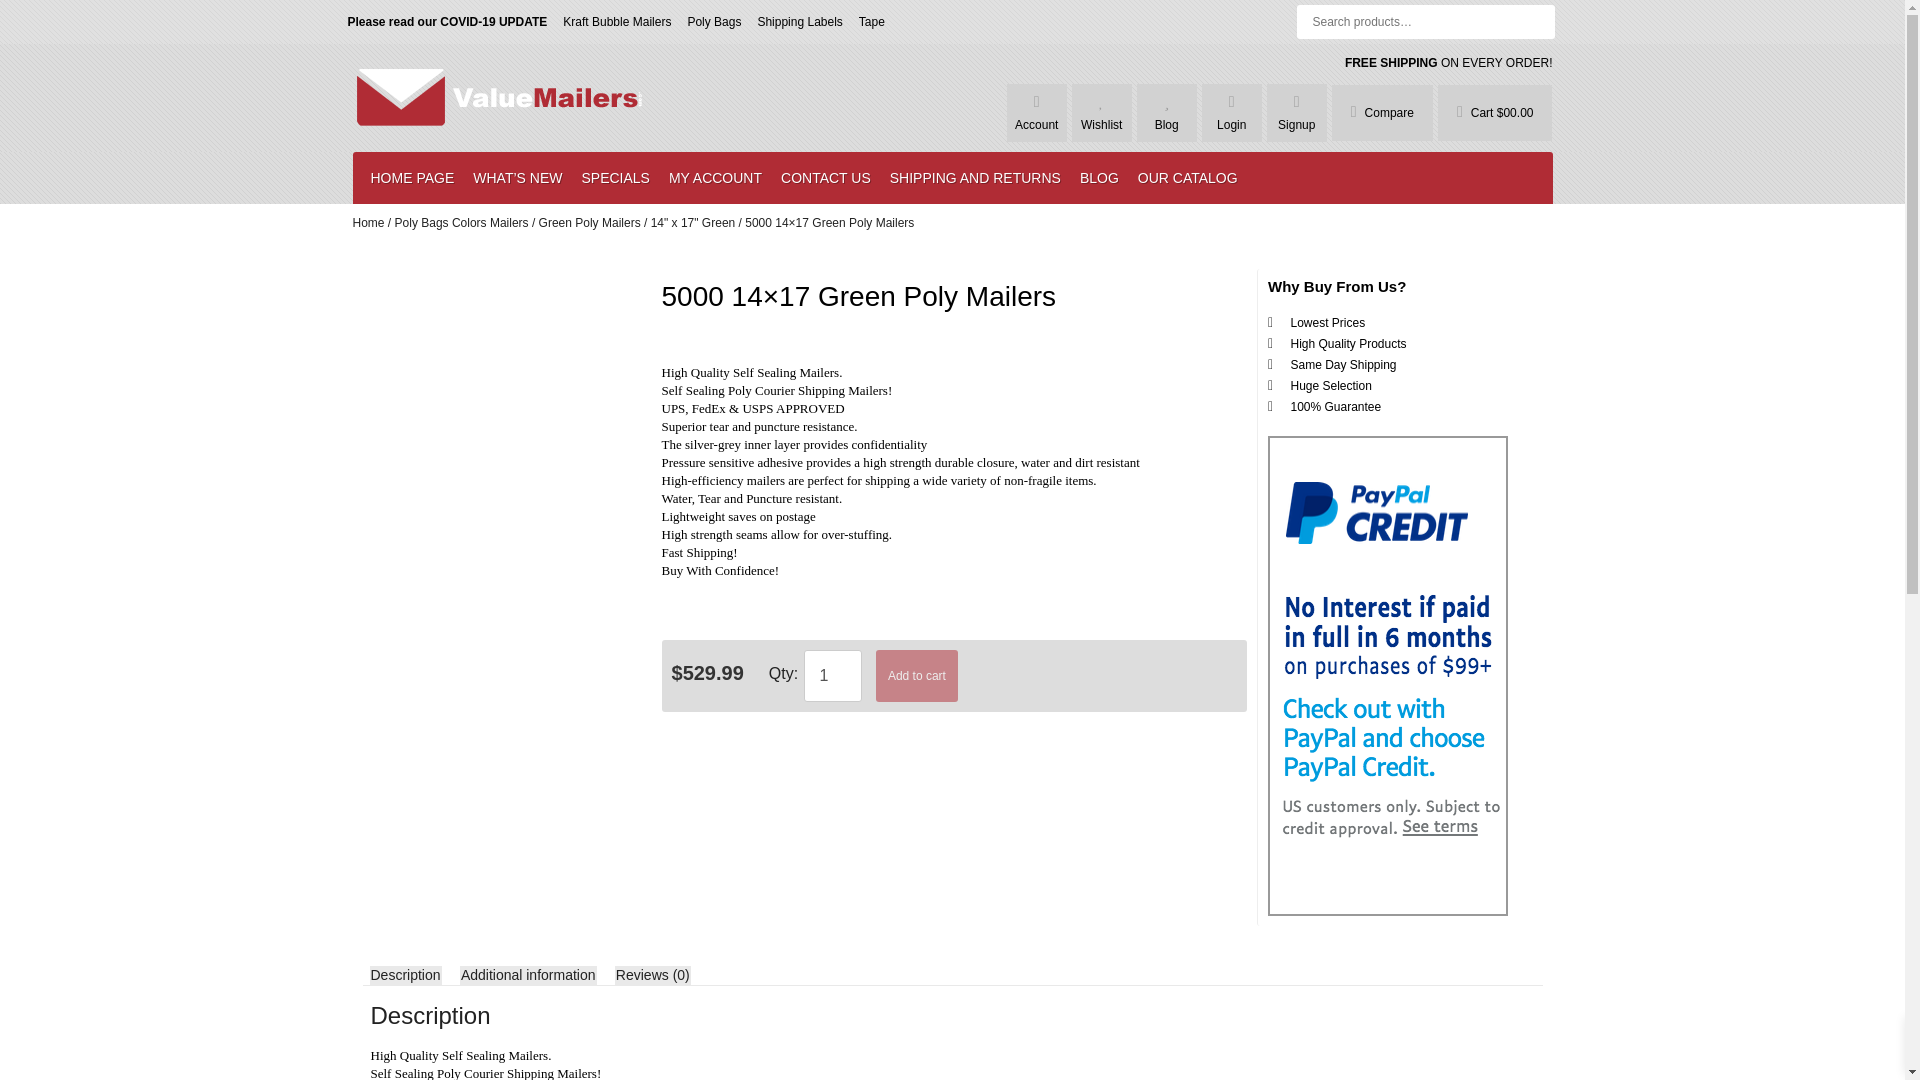 The image size is (1920, 1080). Describe the element at coordinates (1100, 124) in the screenshot. I see `Wishlist` at that location.